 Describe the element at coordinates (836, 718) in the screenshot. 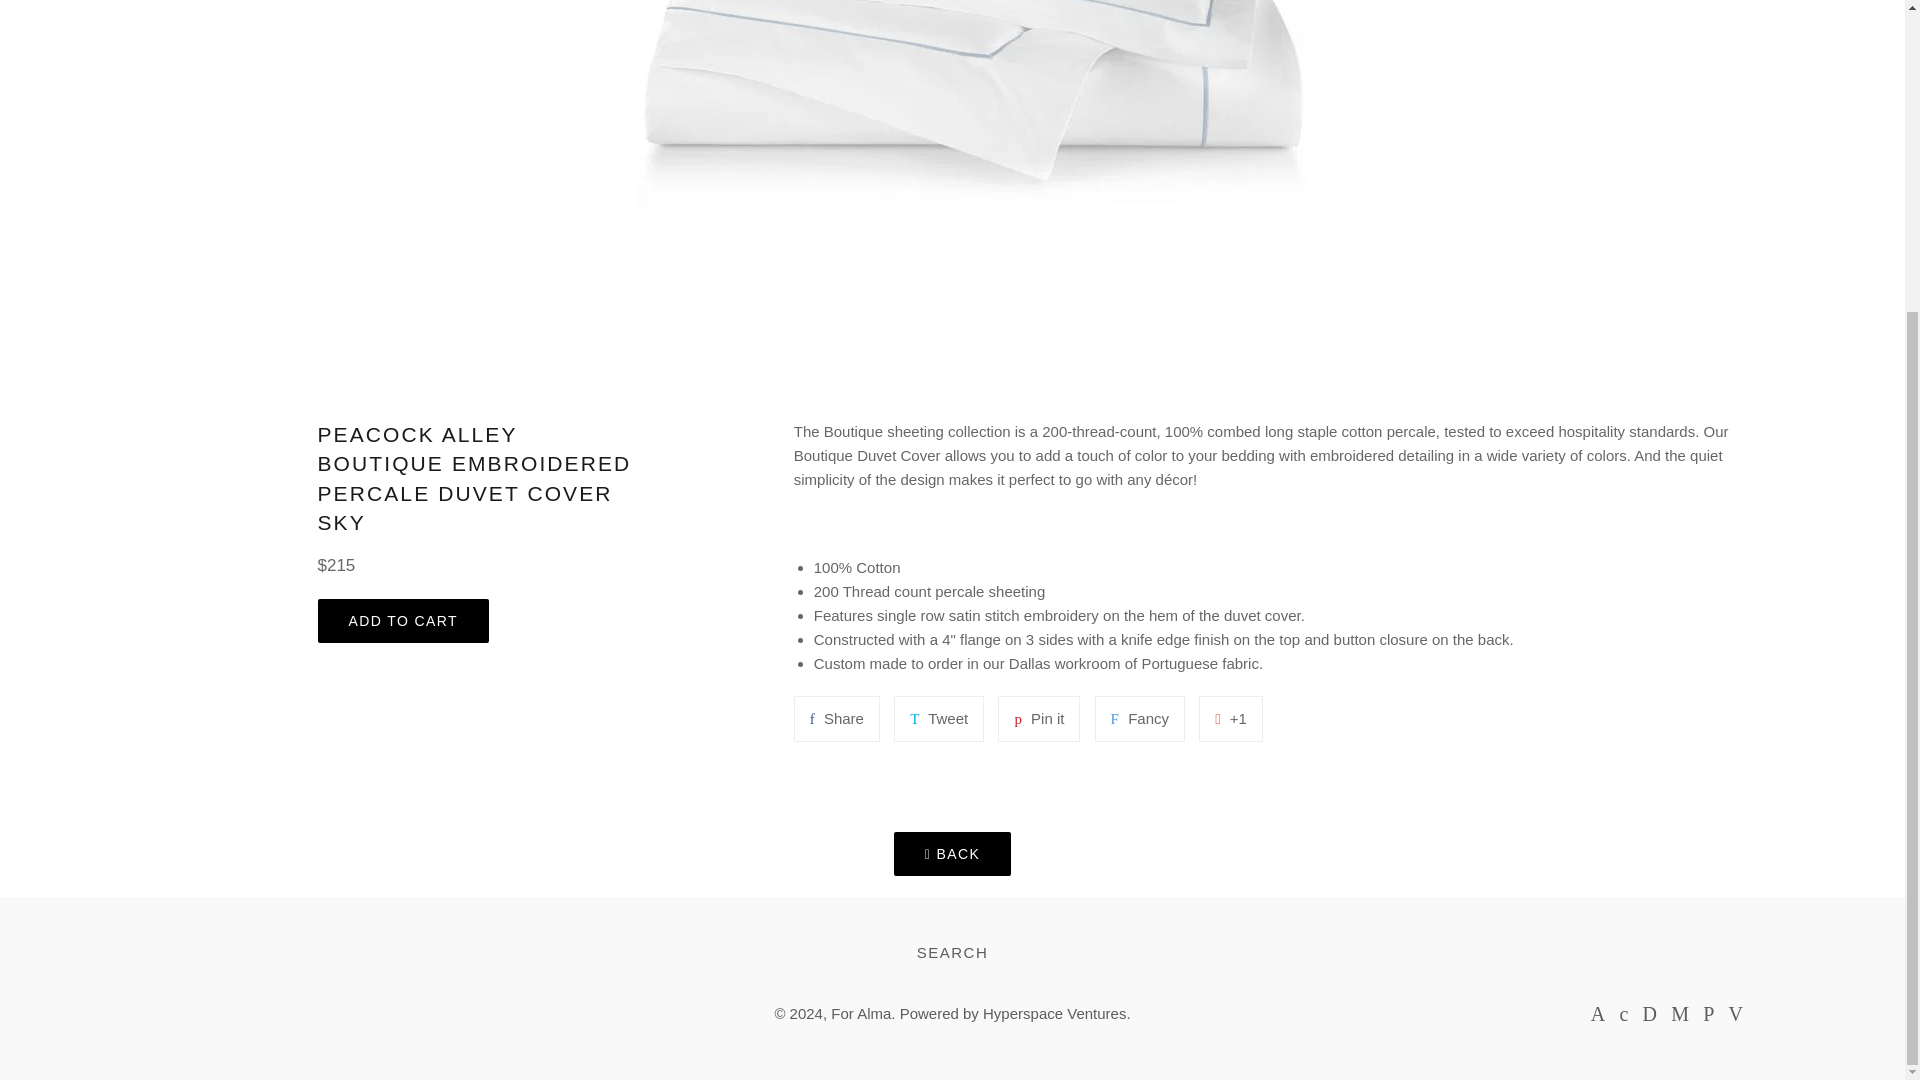

I see `Share on Facebook` at that location.